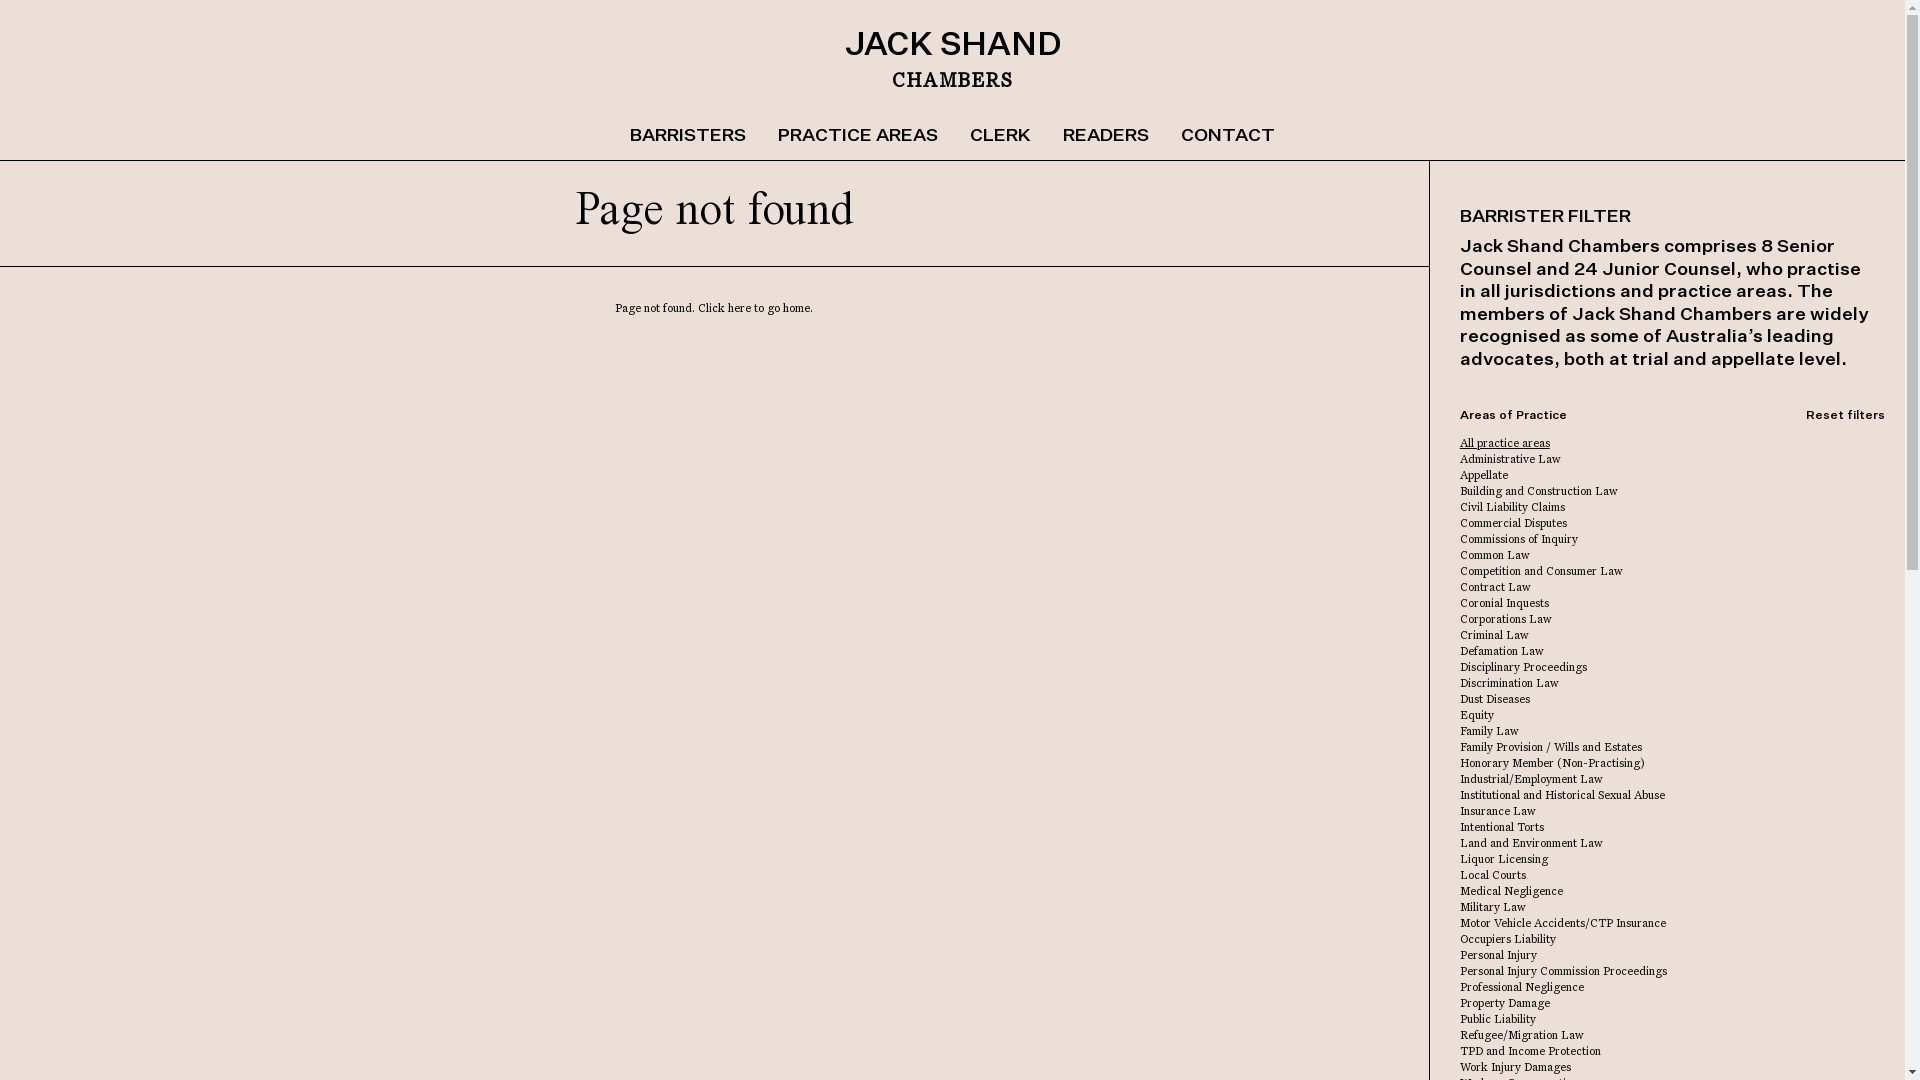 The image size is (1920, 1080). What do you see at coordinates (1000, 136) in the screenshot?
I see `CLERK` at bounding box center [1000, 136].